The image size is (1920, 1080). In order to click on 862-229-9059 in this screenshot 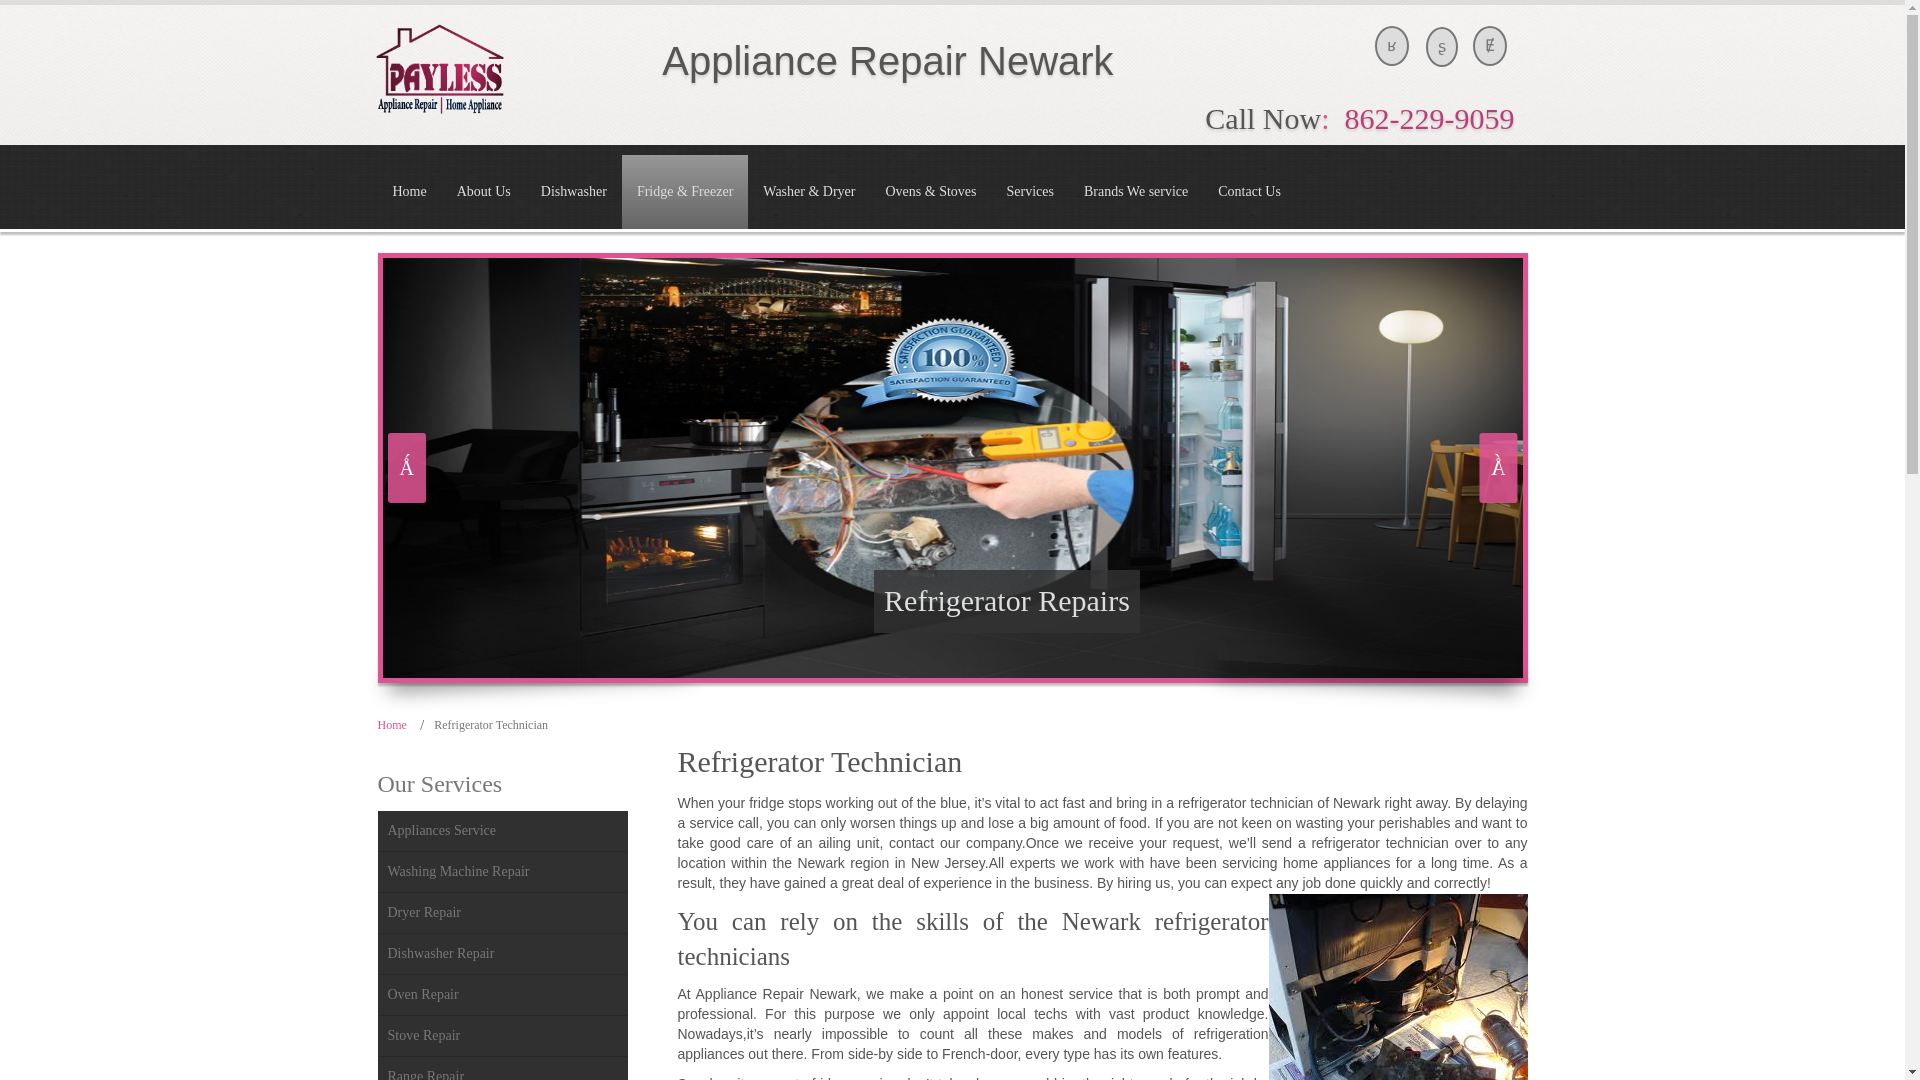, I will do `click(1429, 118)`.